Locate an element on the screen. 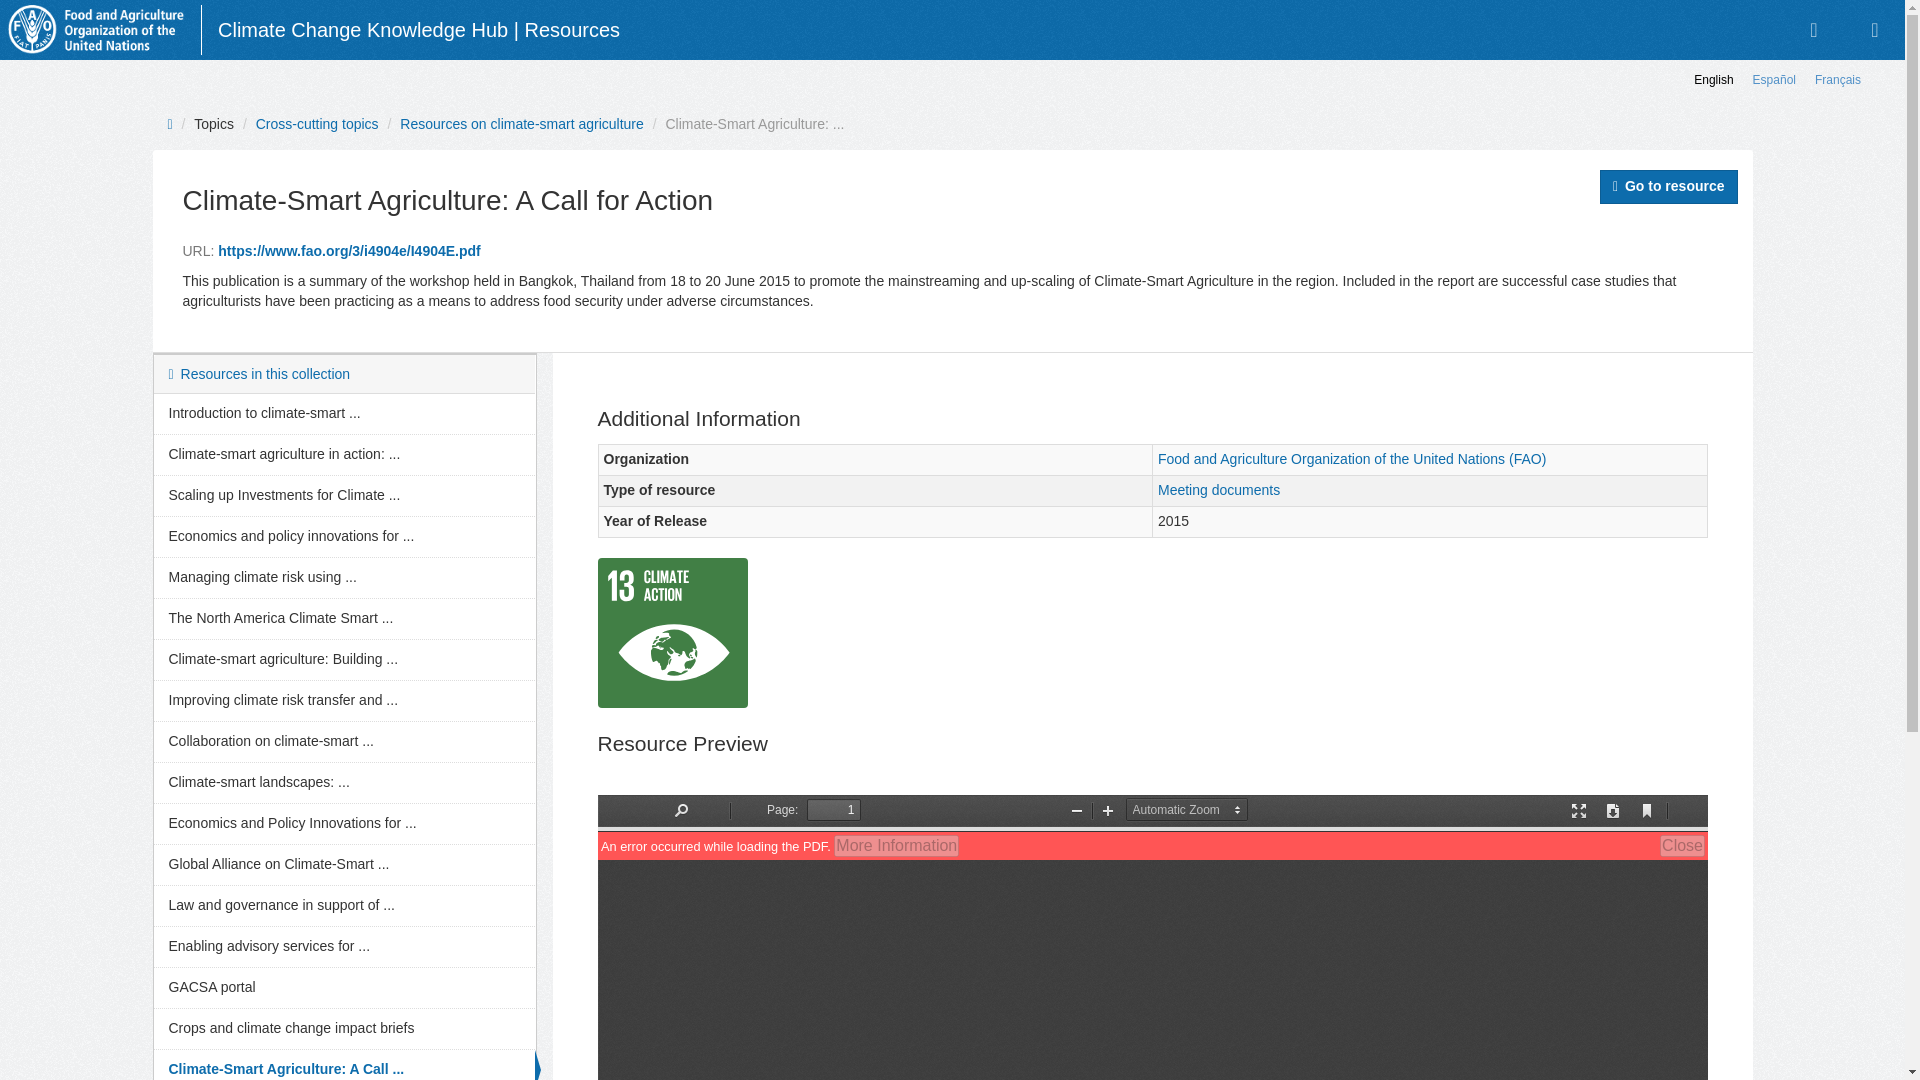 Image resolution: width=1920 pixels, height=1080 pixels. Go to resource is located at coordinates (1668, 186).